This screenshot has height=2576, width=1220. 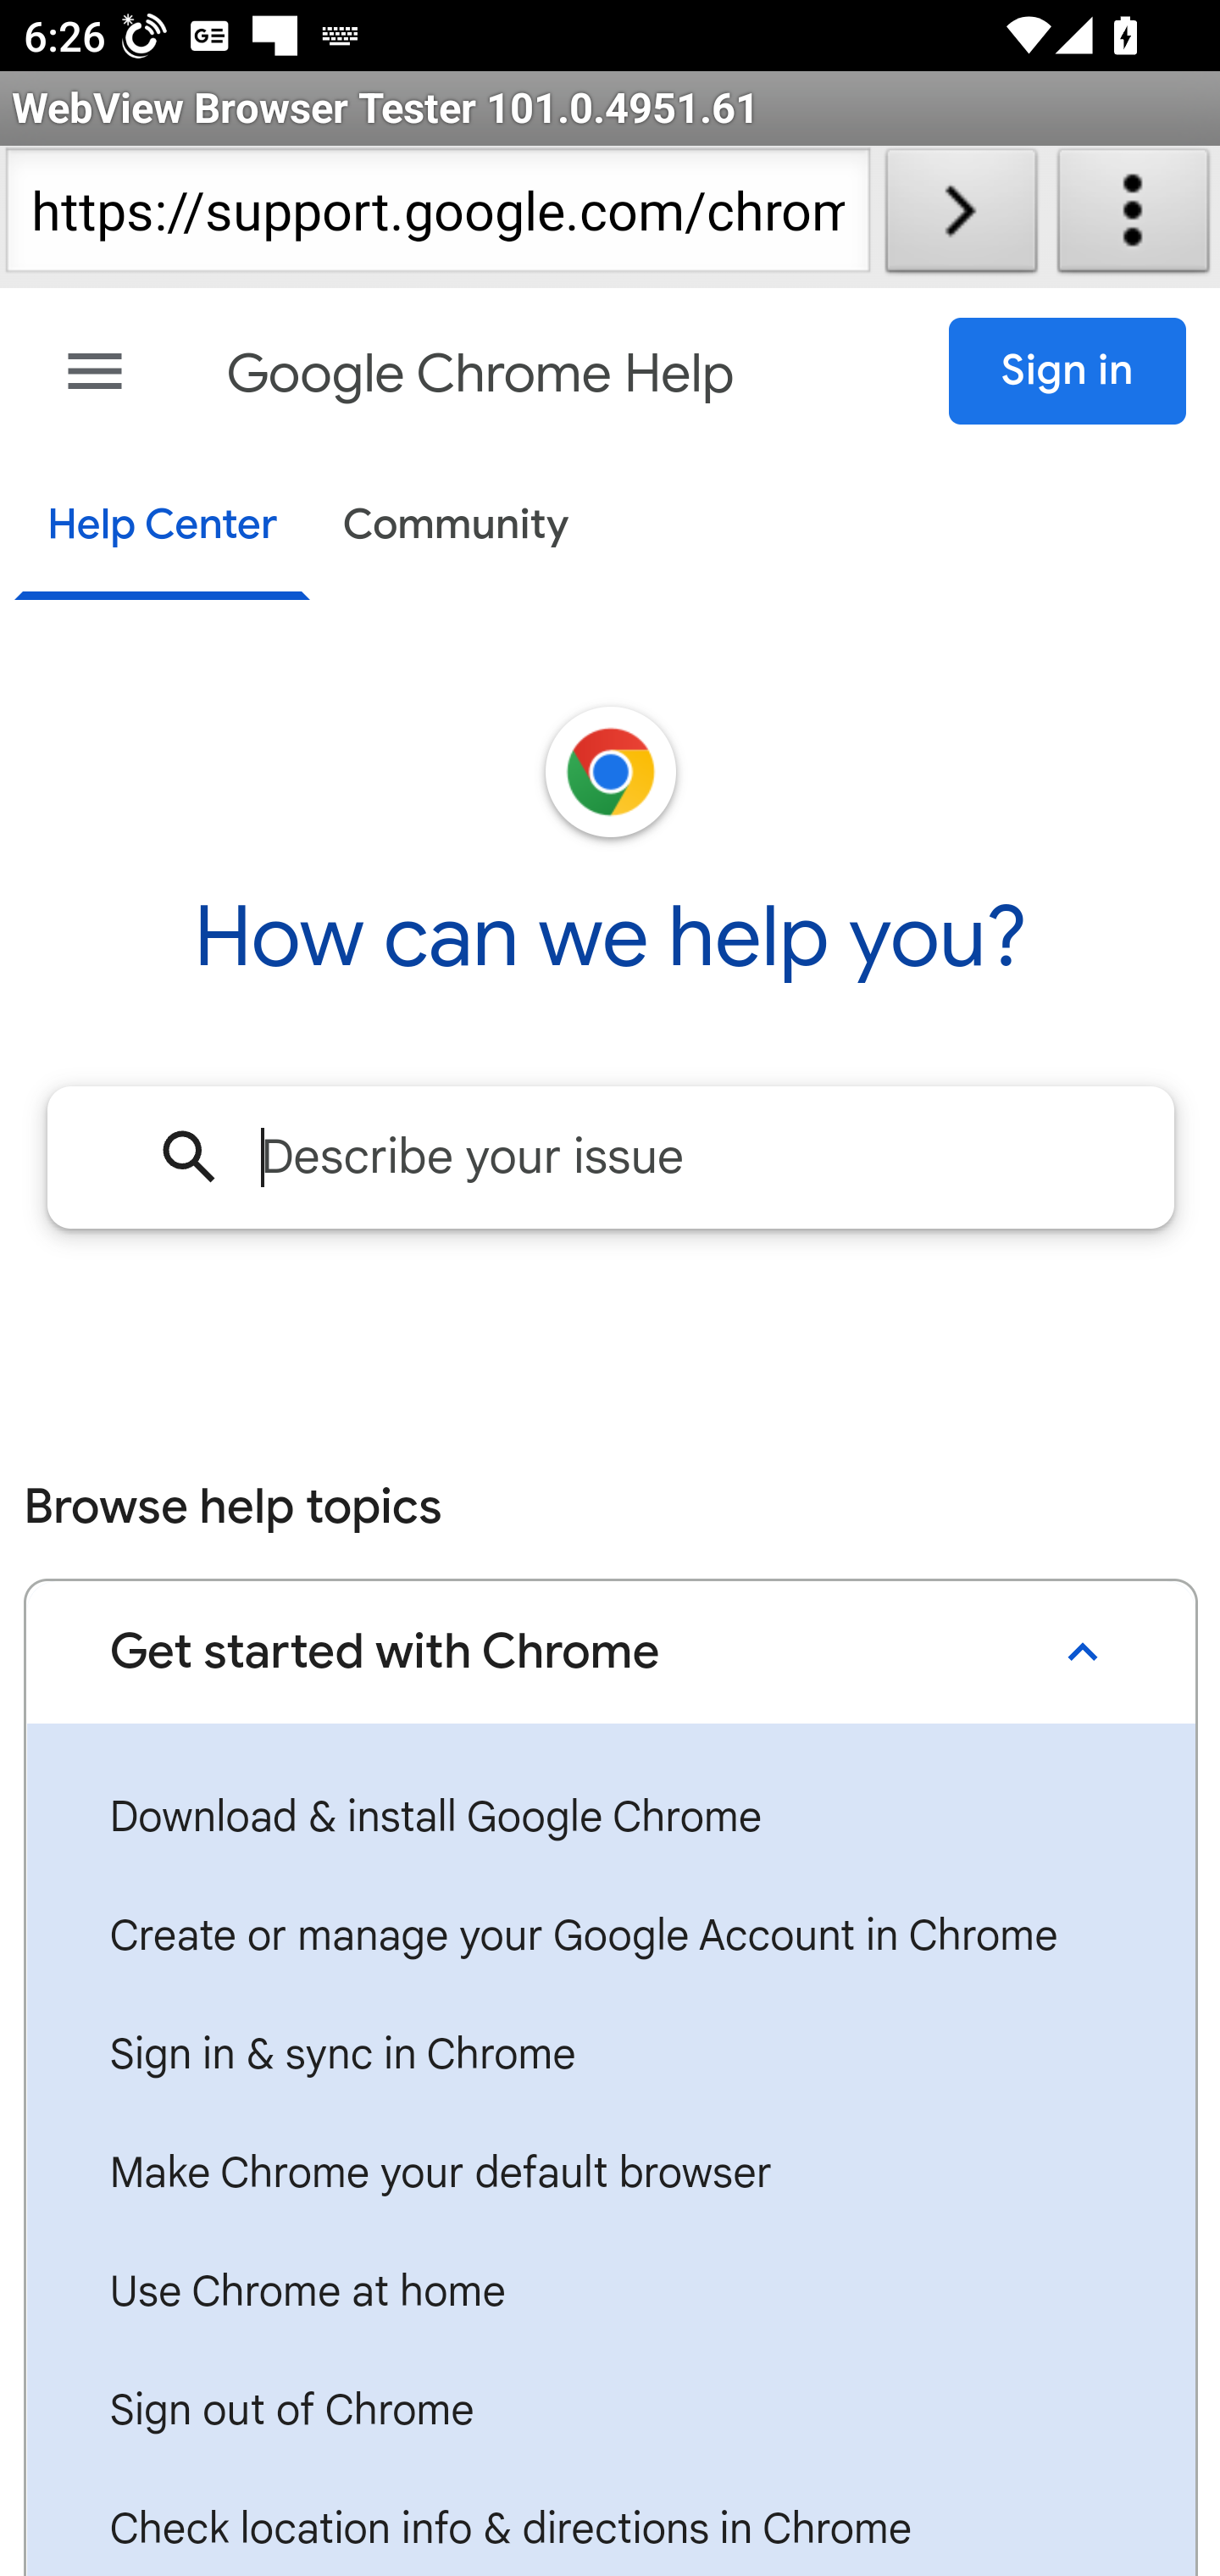 What do you see at coordinates (610, 2293) in the screenshot?
I see `Use Chrome at home` at bounding box center [610, 2293].